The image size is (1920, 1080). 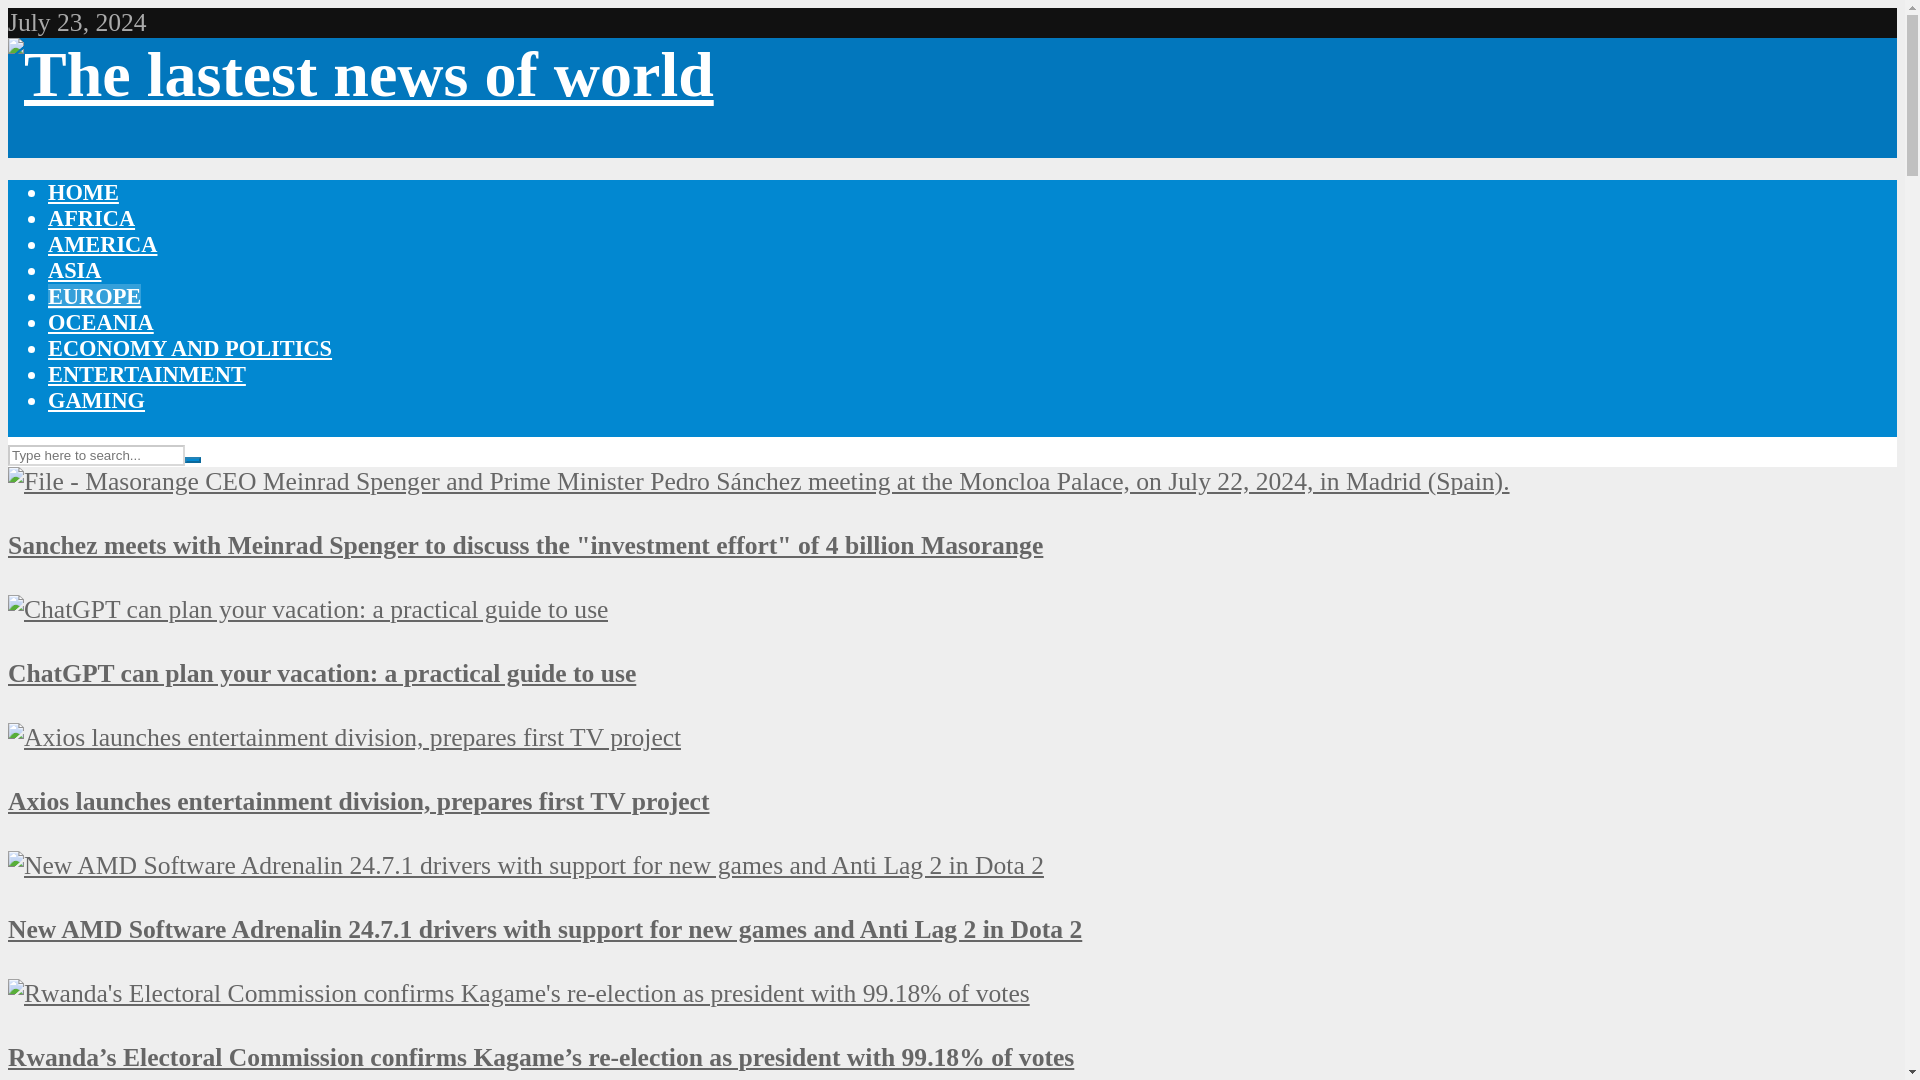 What do you see at coordinates (74, 270) in the screenshot?
I see `ASIA` at bounding box center [74, 270].